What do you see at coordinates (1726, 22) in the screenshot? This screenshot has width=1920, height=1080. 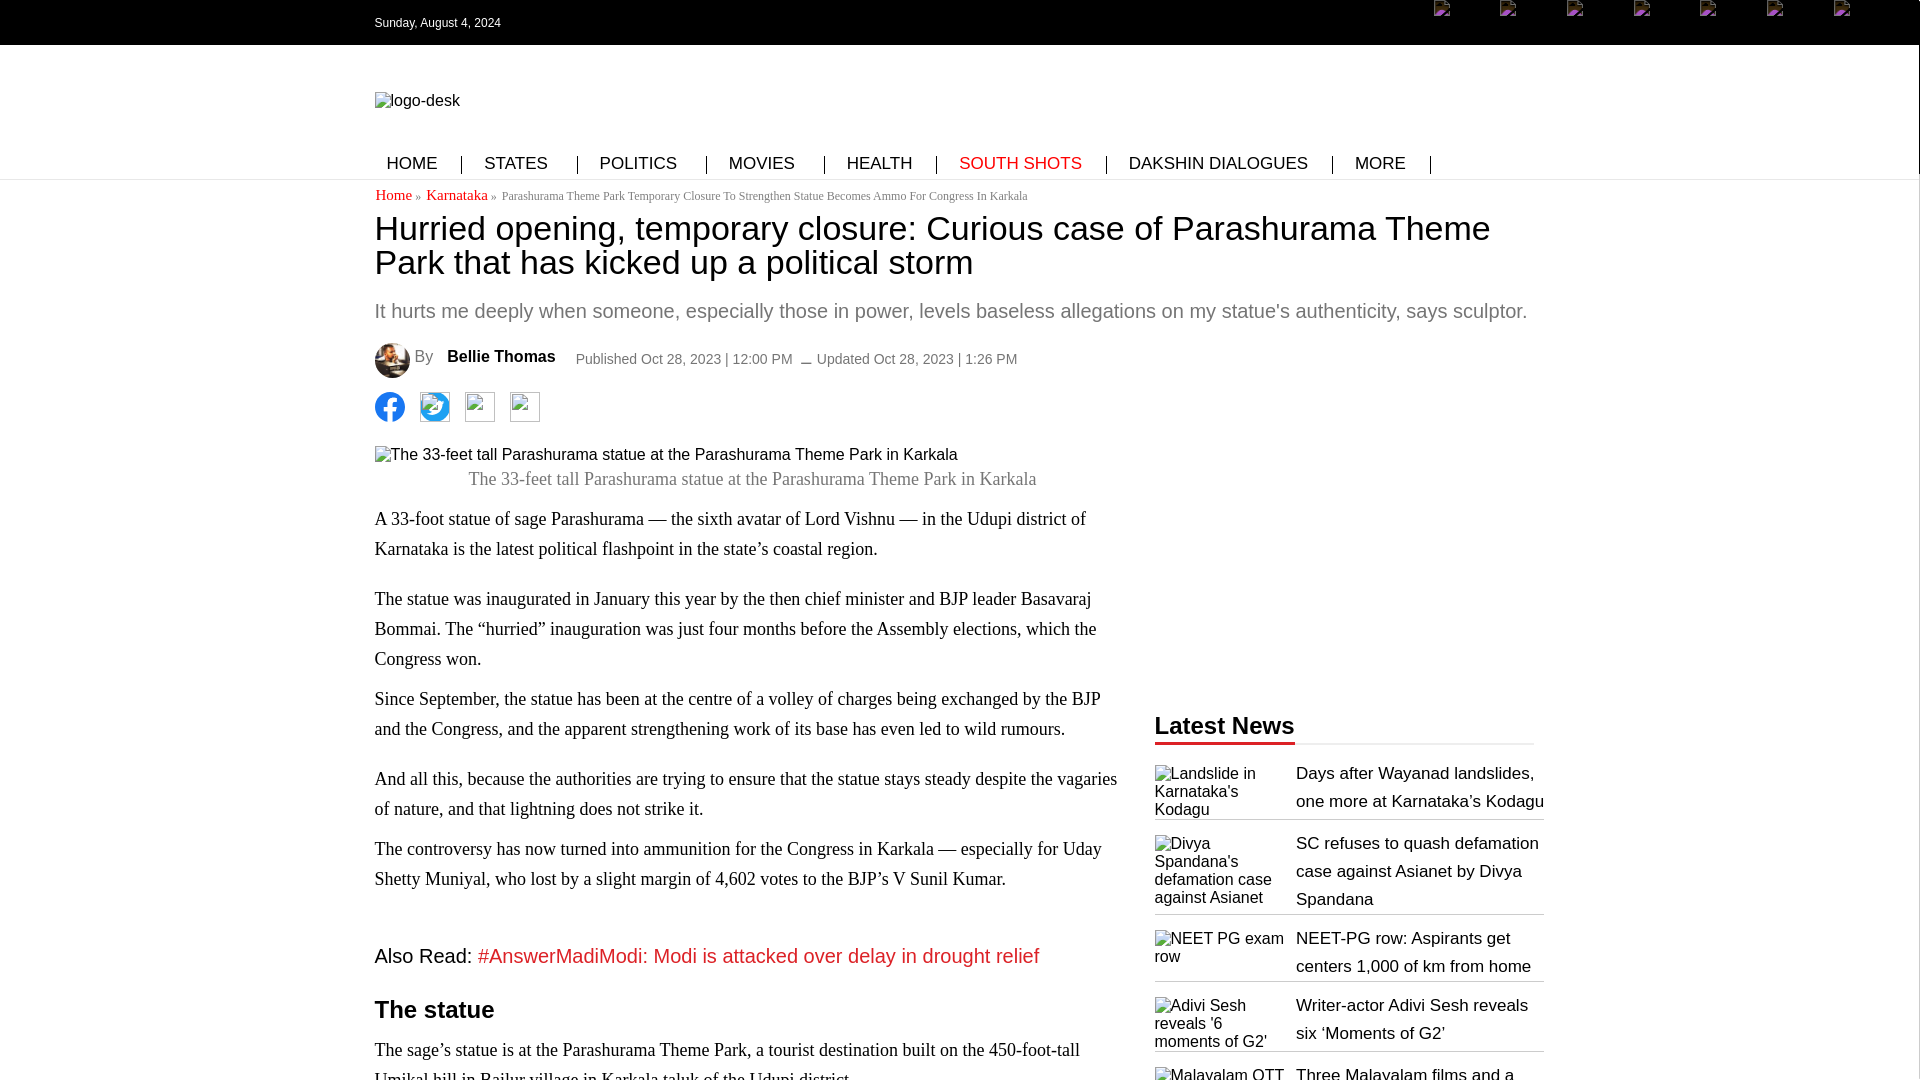 I see `SouthFirst youtube` at bounding box center [1726, 22].